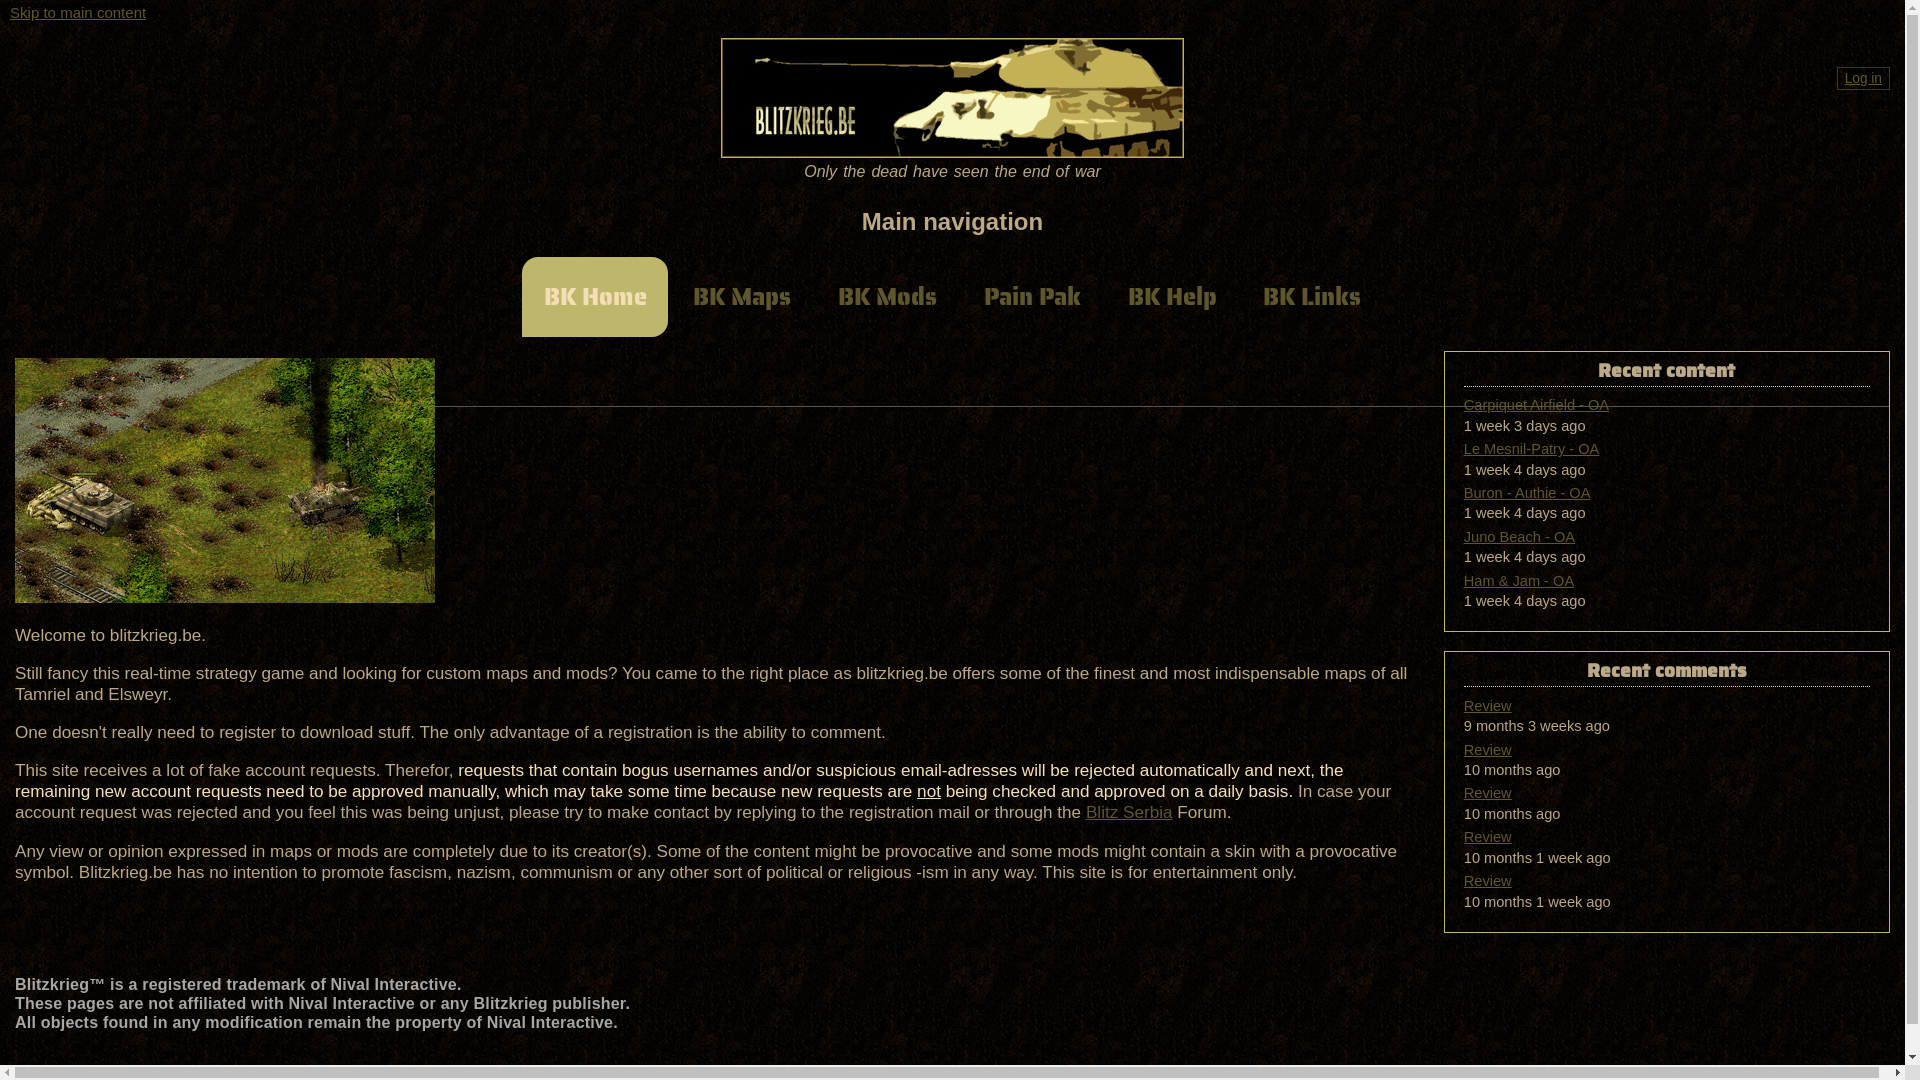 The height and width of the screenshot is (1080, 1920). Describe the element at coordinates (1488, 793) in the screenshot. I see `Review` at that location.